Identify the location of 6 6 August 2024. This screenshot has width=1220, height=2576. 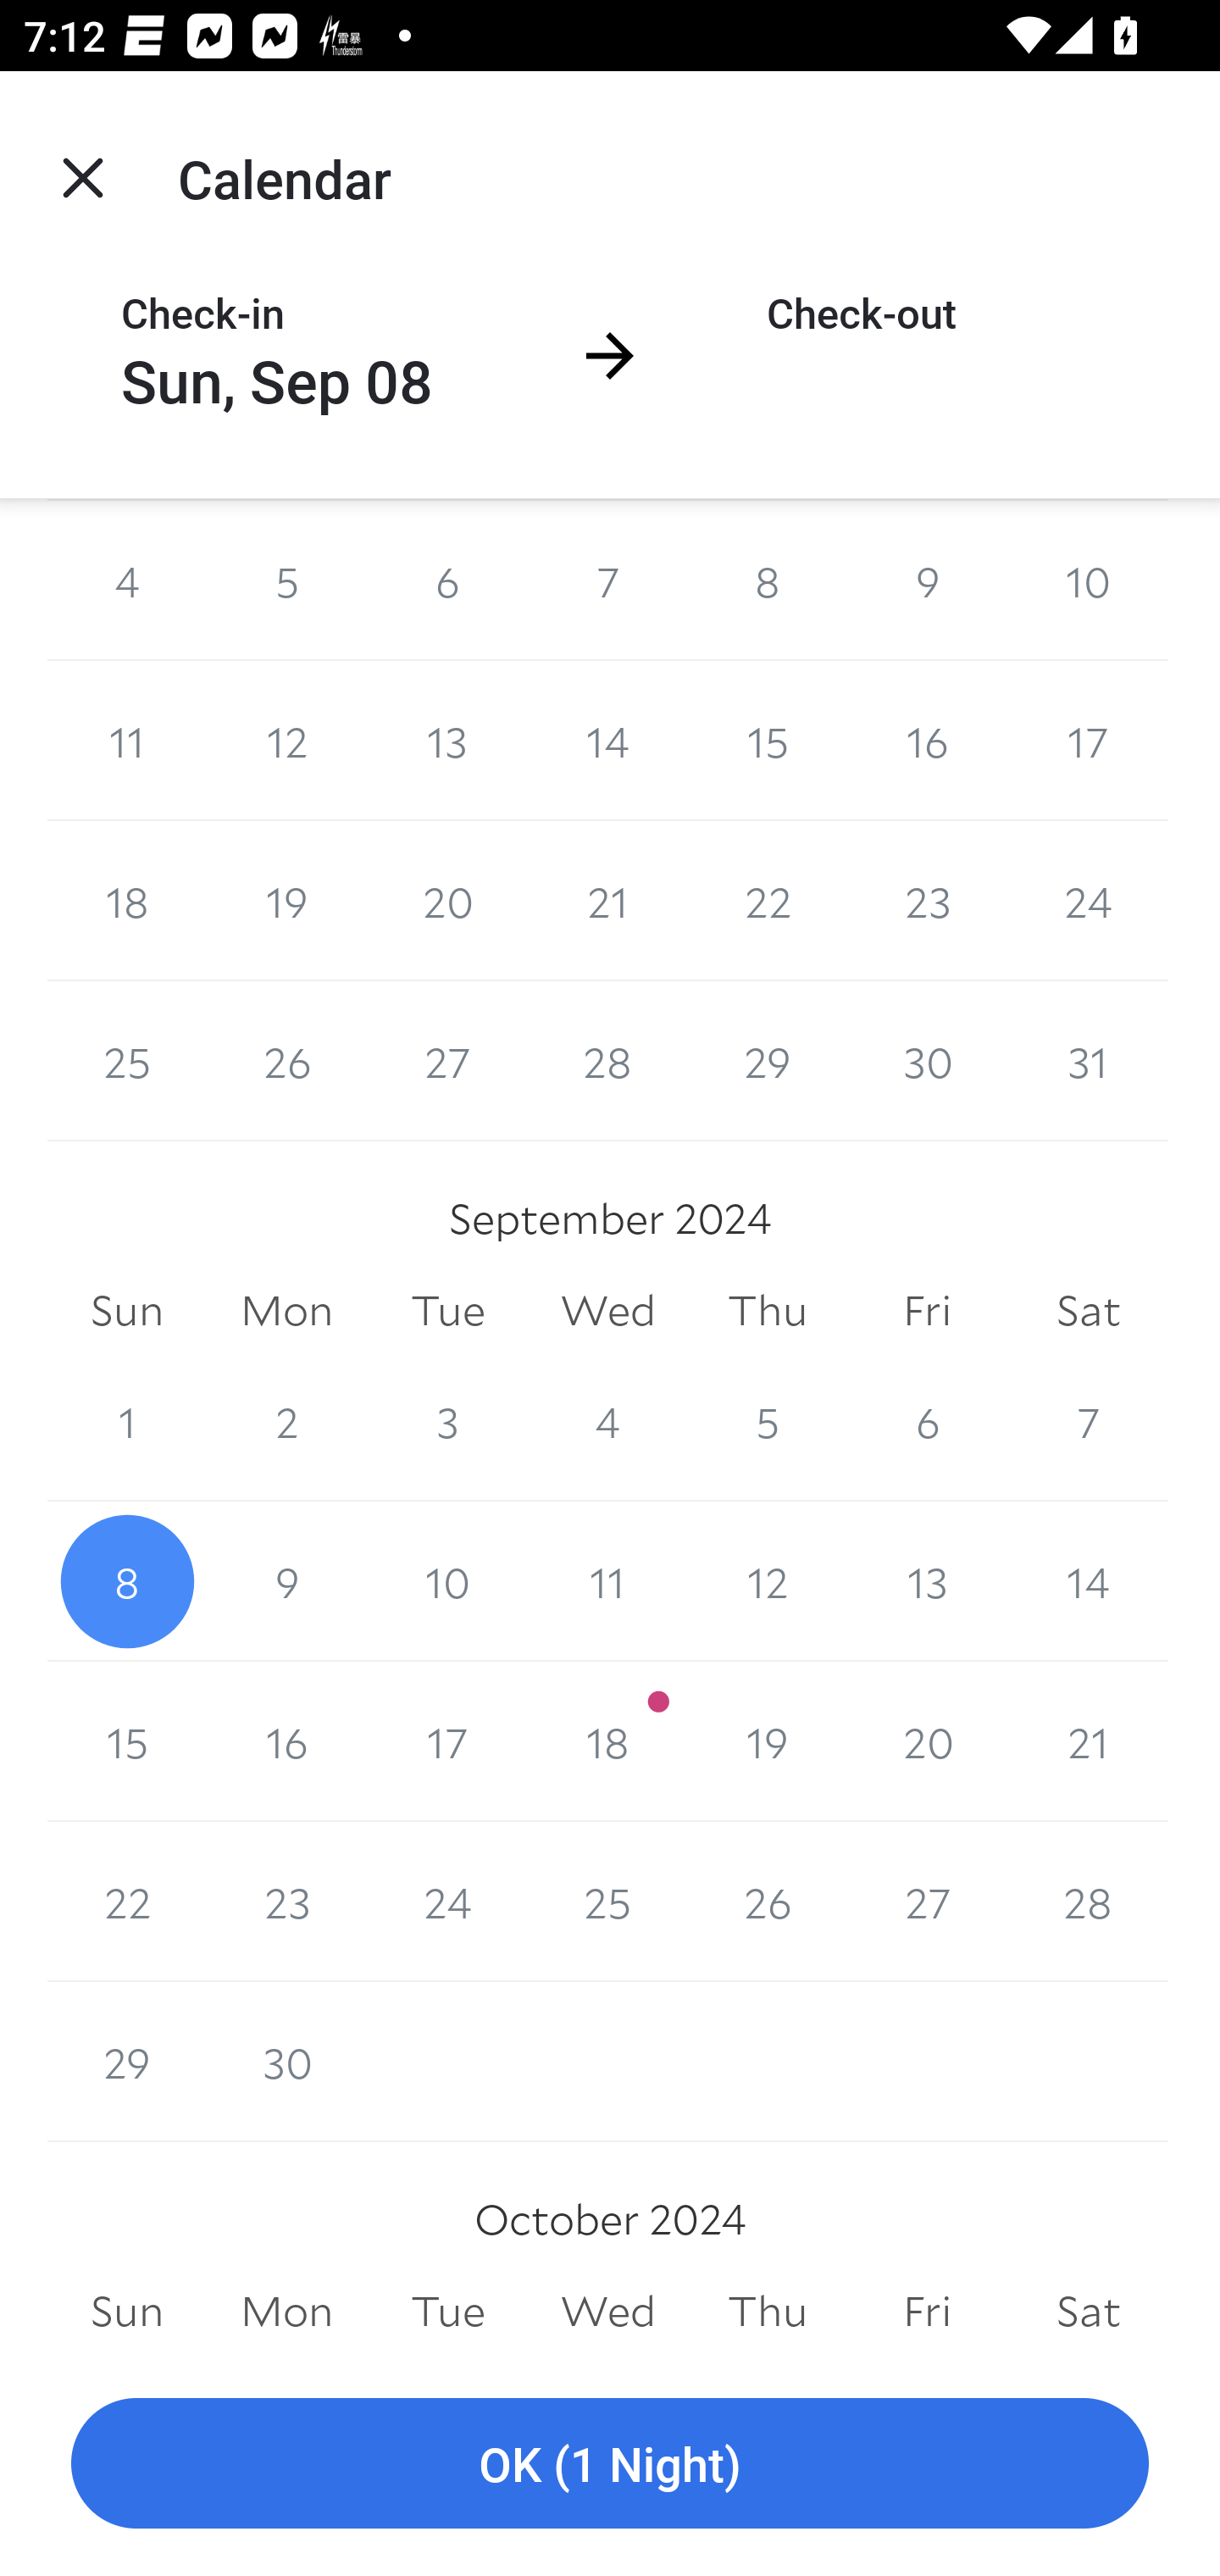
(447, 580).